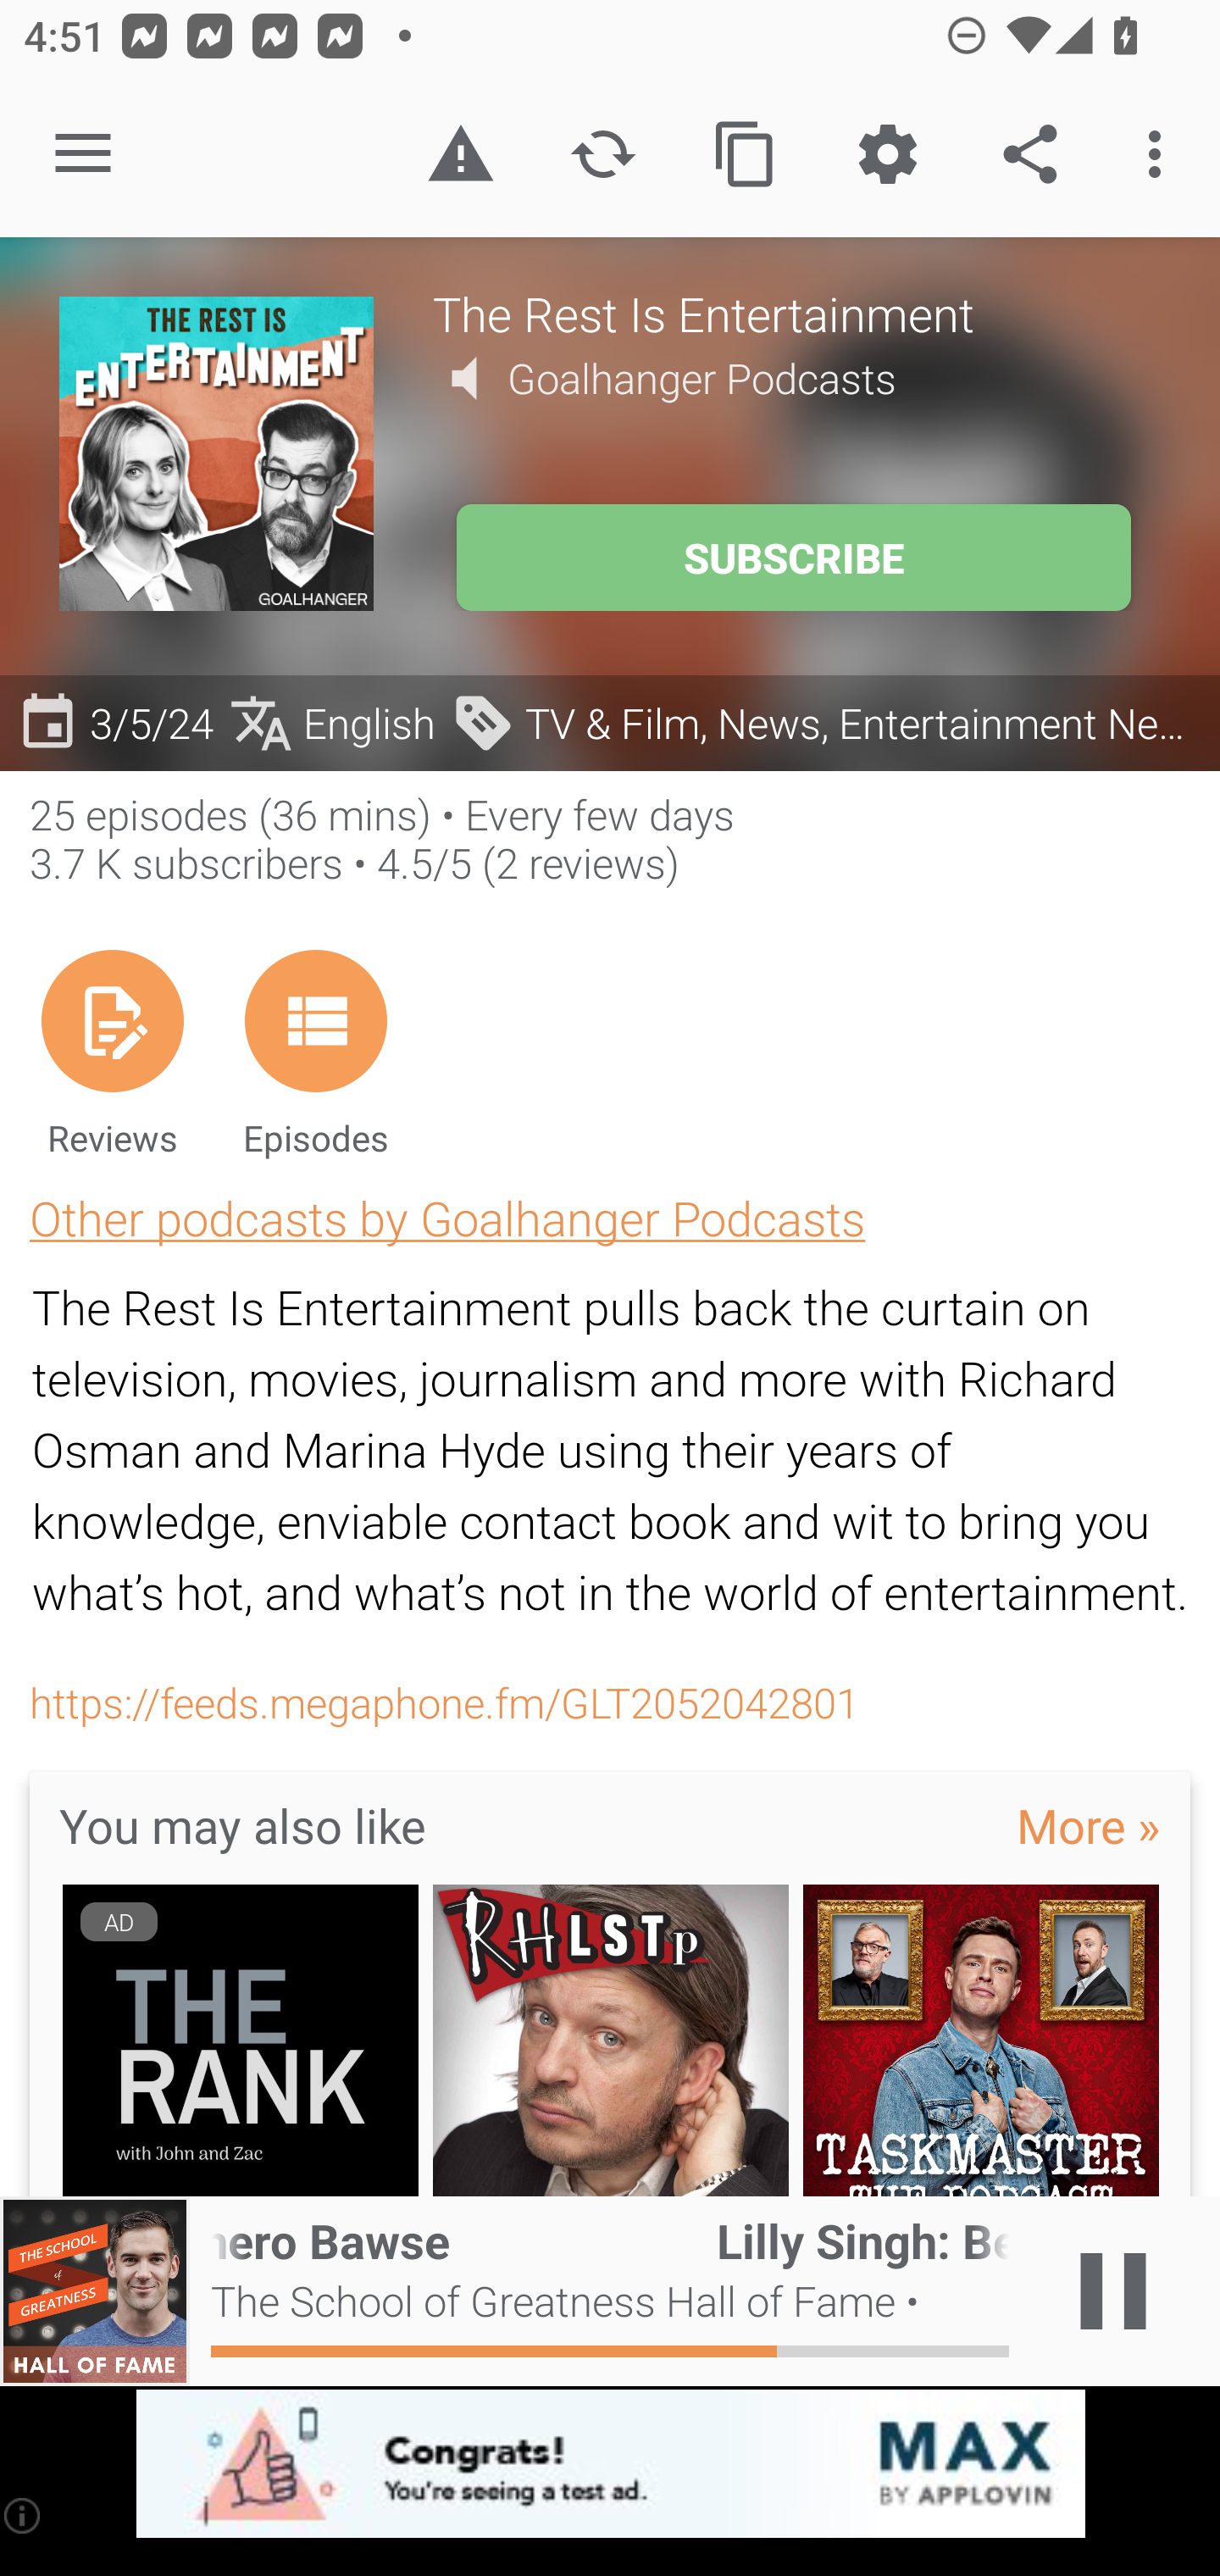  I want to click on SUBSCRIBE, so click(793, 558).